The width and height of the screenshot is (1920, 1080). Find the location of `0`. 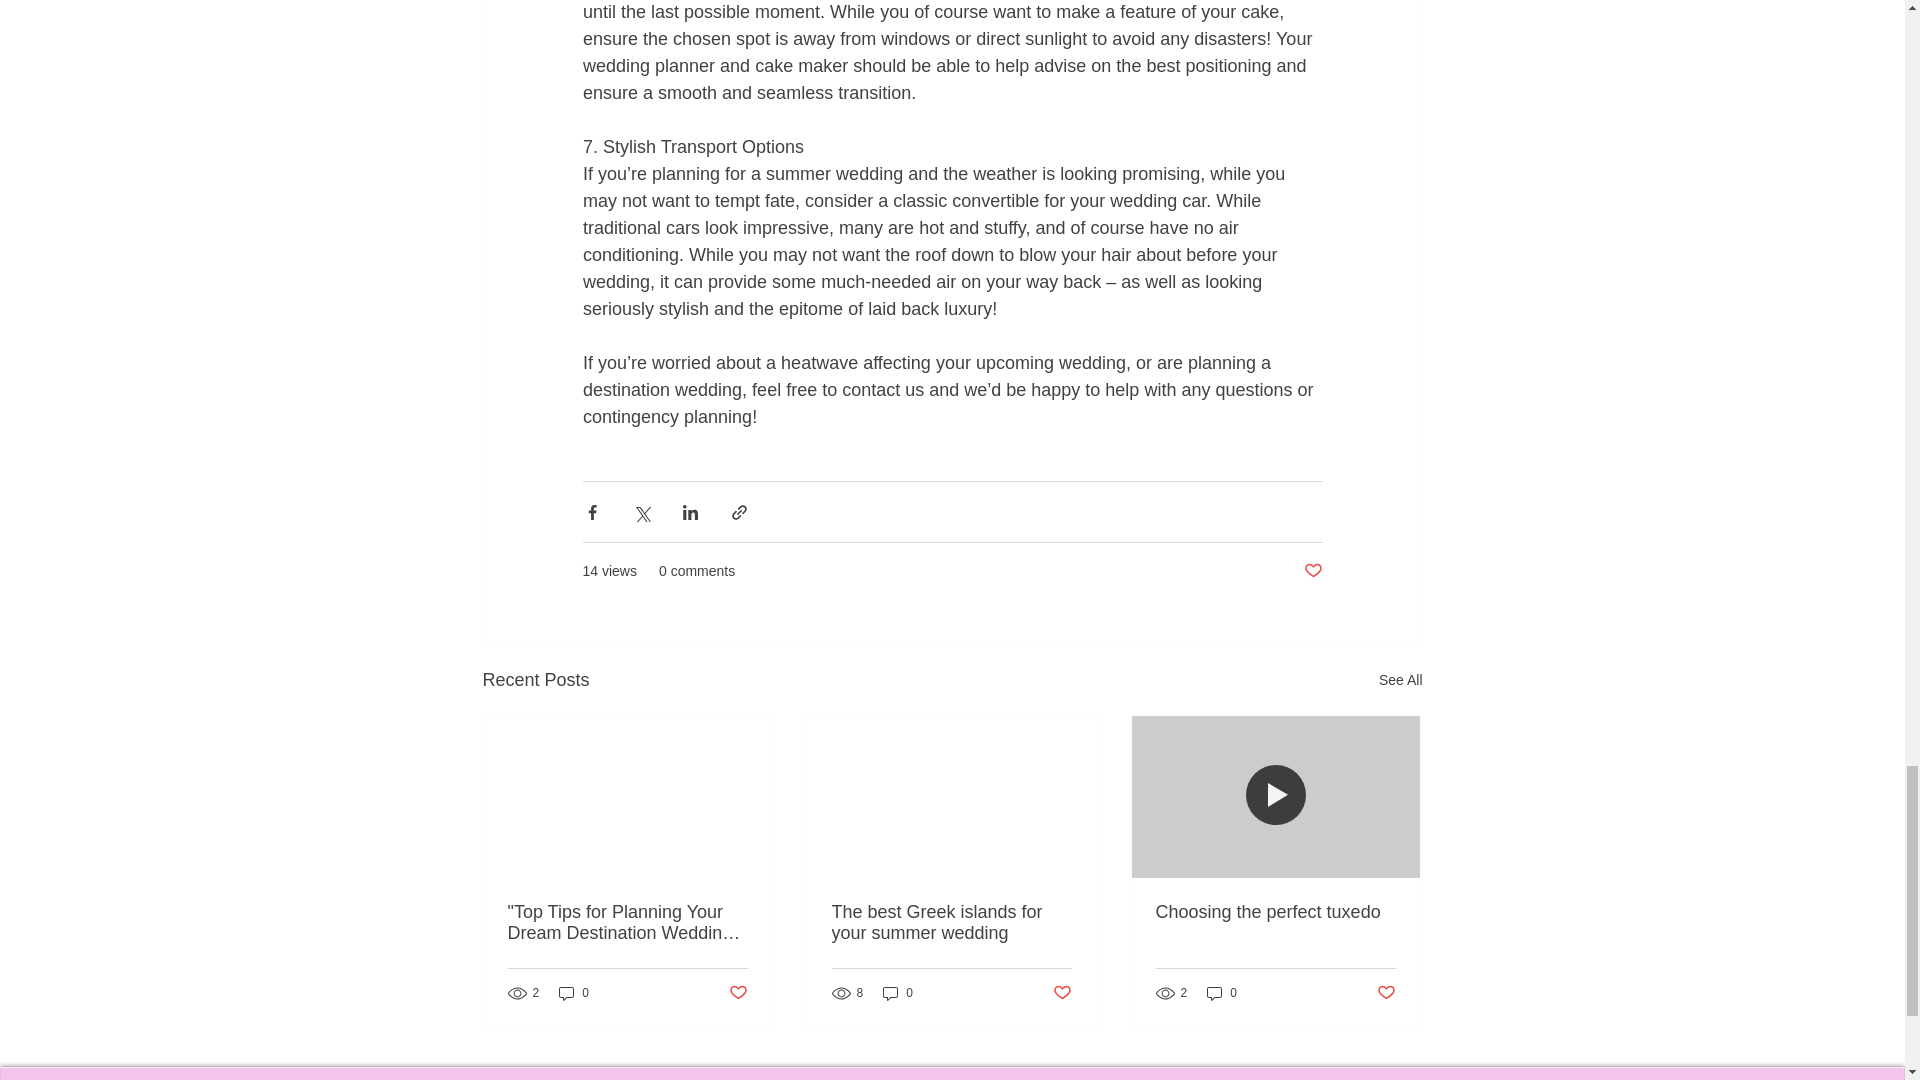

0 is located at coordinates (574, 993).